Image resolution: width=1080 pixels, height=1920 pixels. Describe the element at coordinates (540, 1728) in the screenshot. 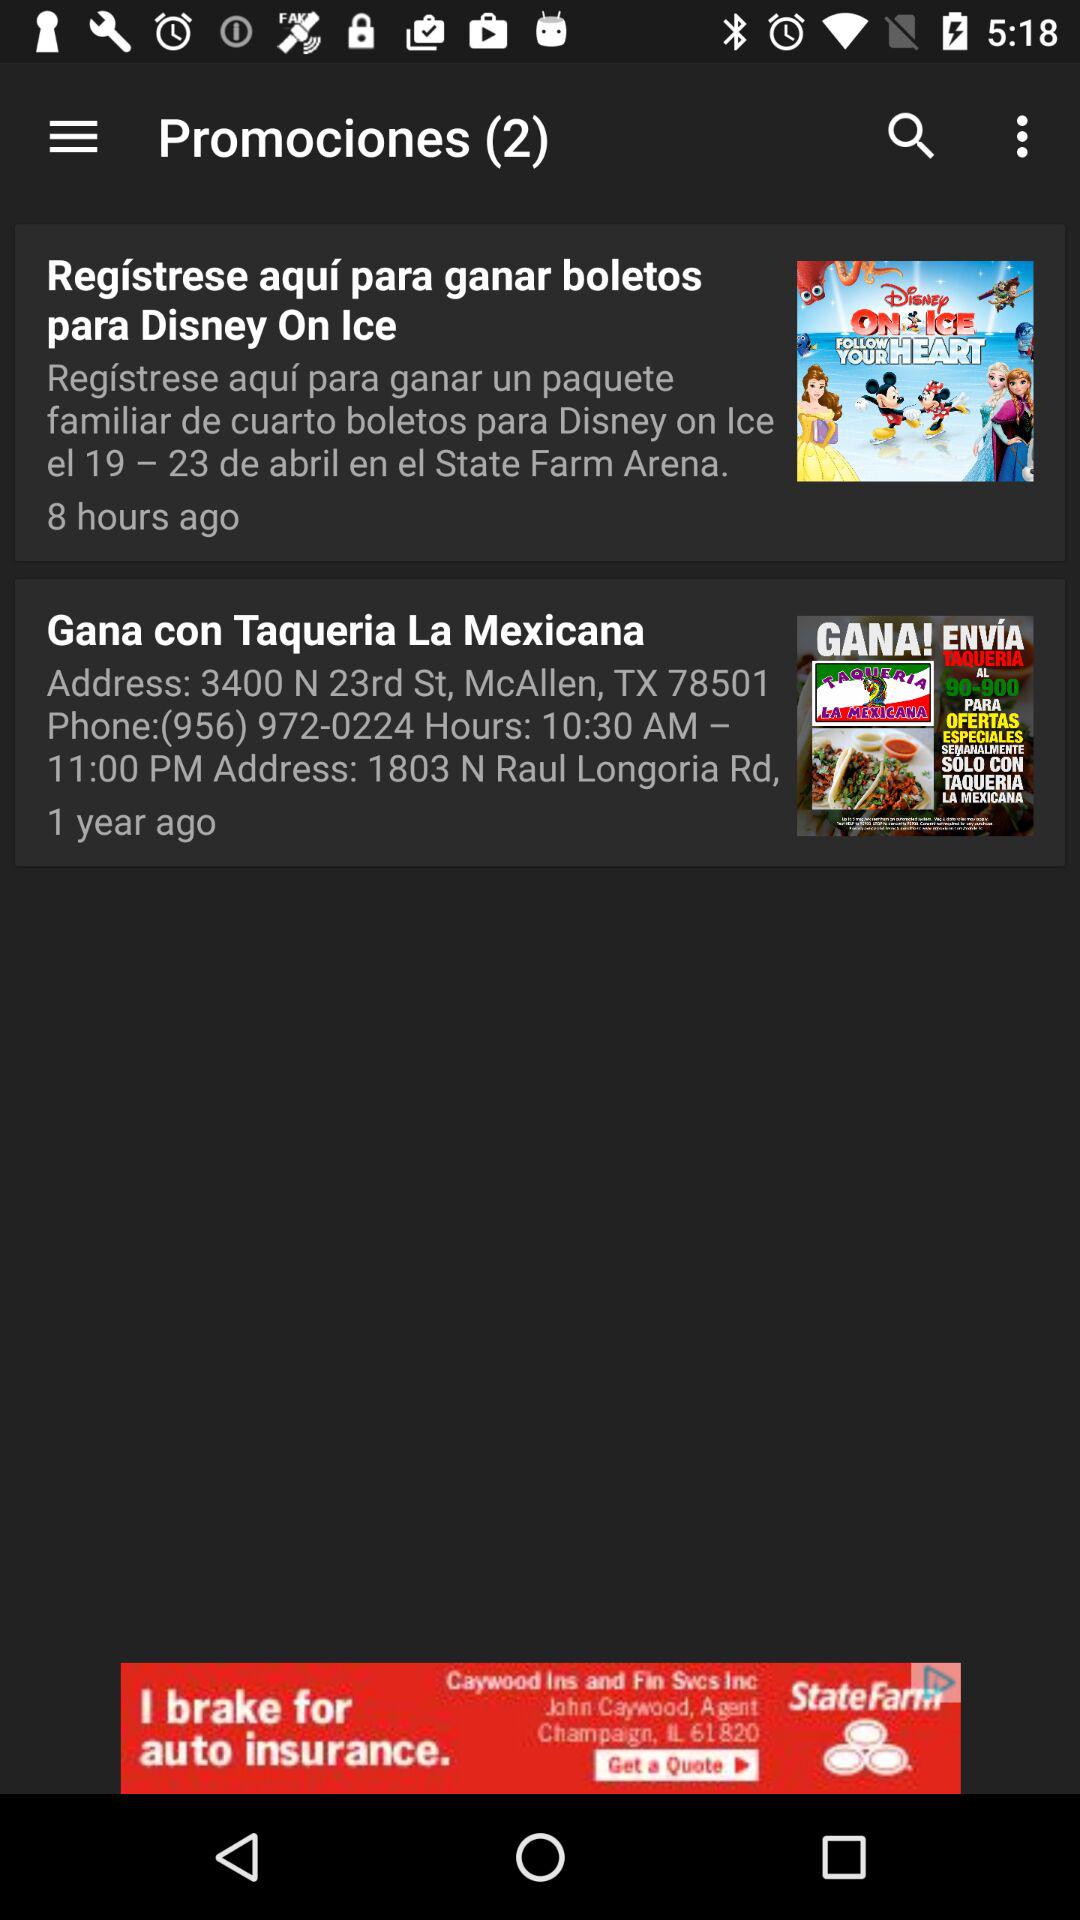

I see `click to enter` at that location.